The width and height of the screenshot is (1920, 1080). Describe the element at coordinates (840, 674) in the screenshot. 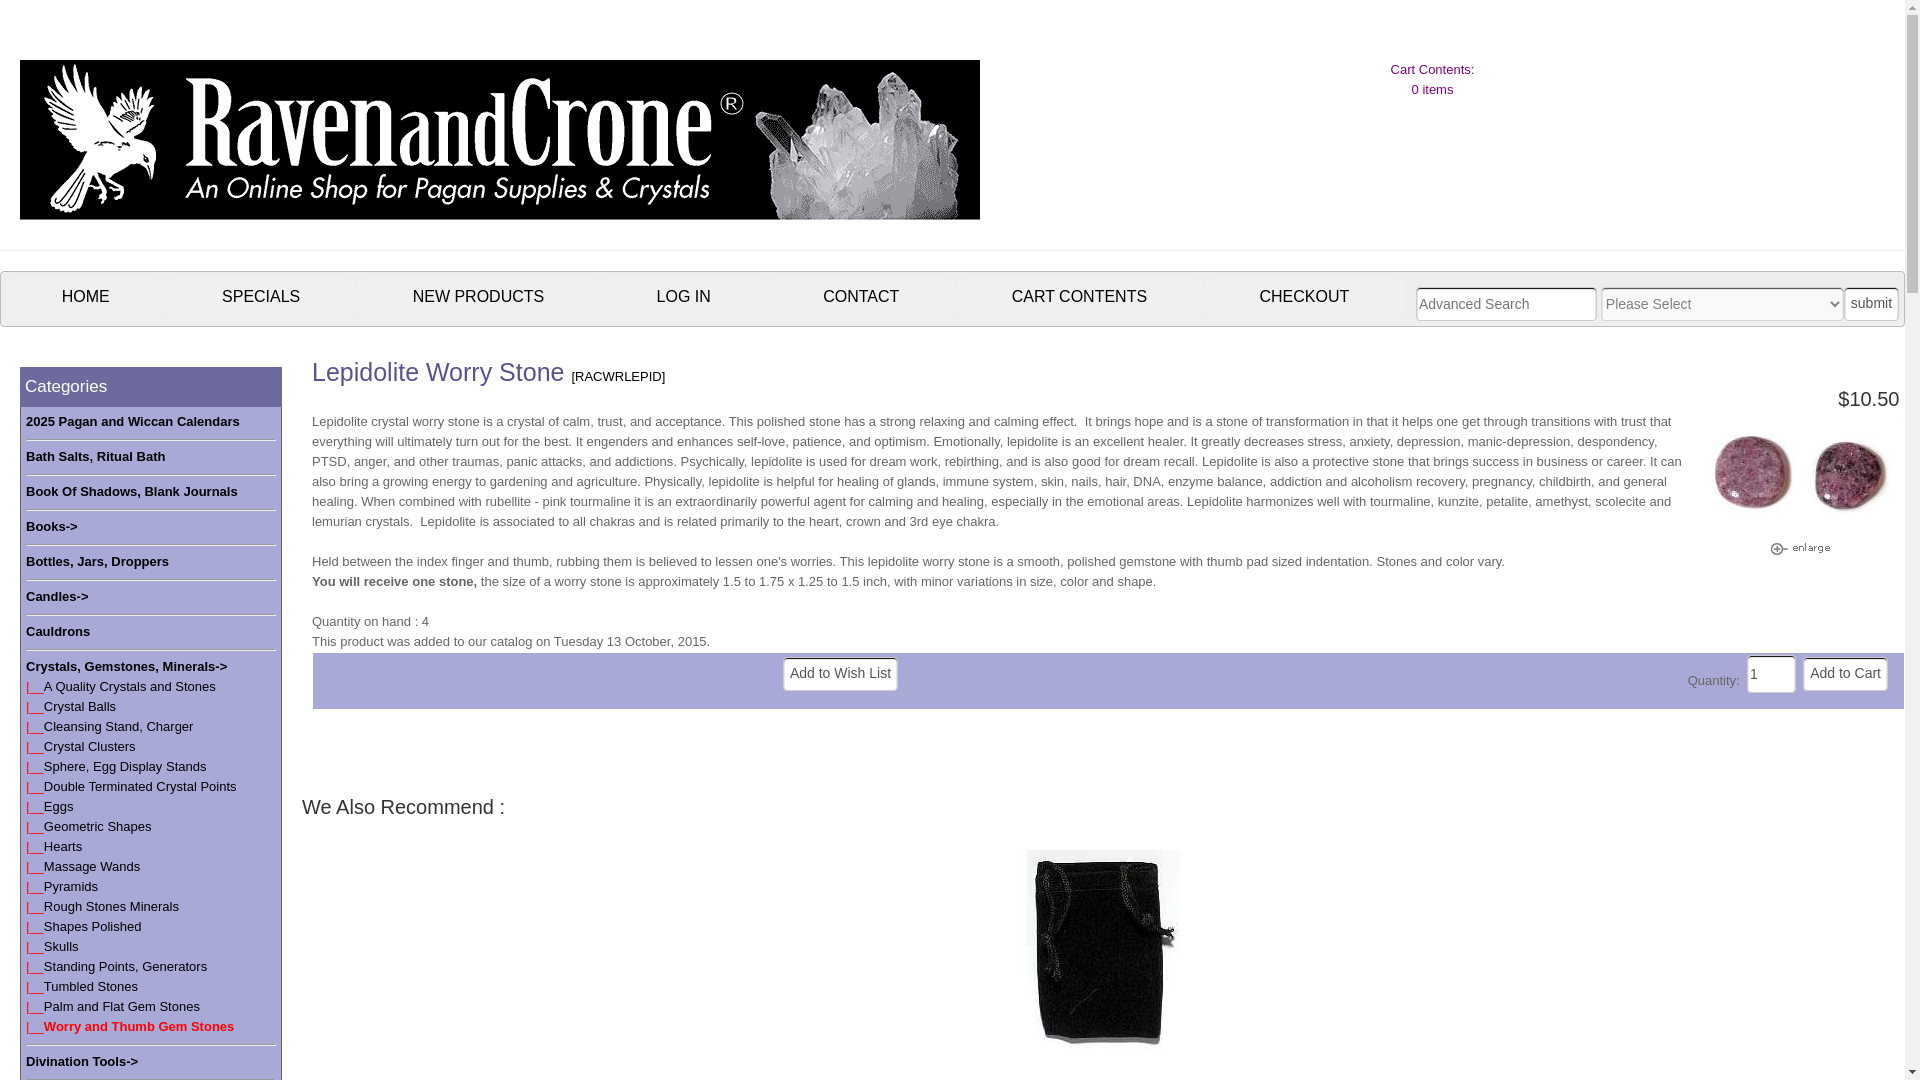

I see `Add to Wish List` at that location.